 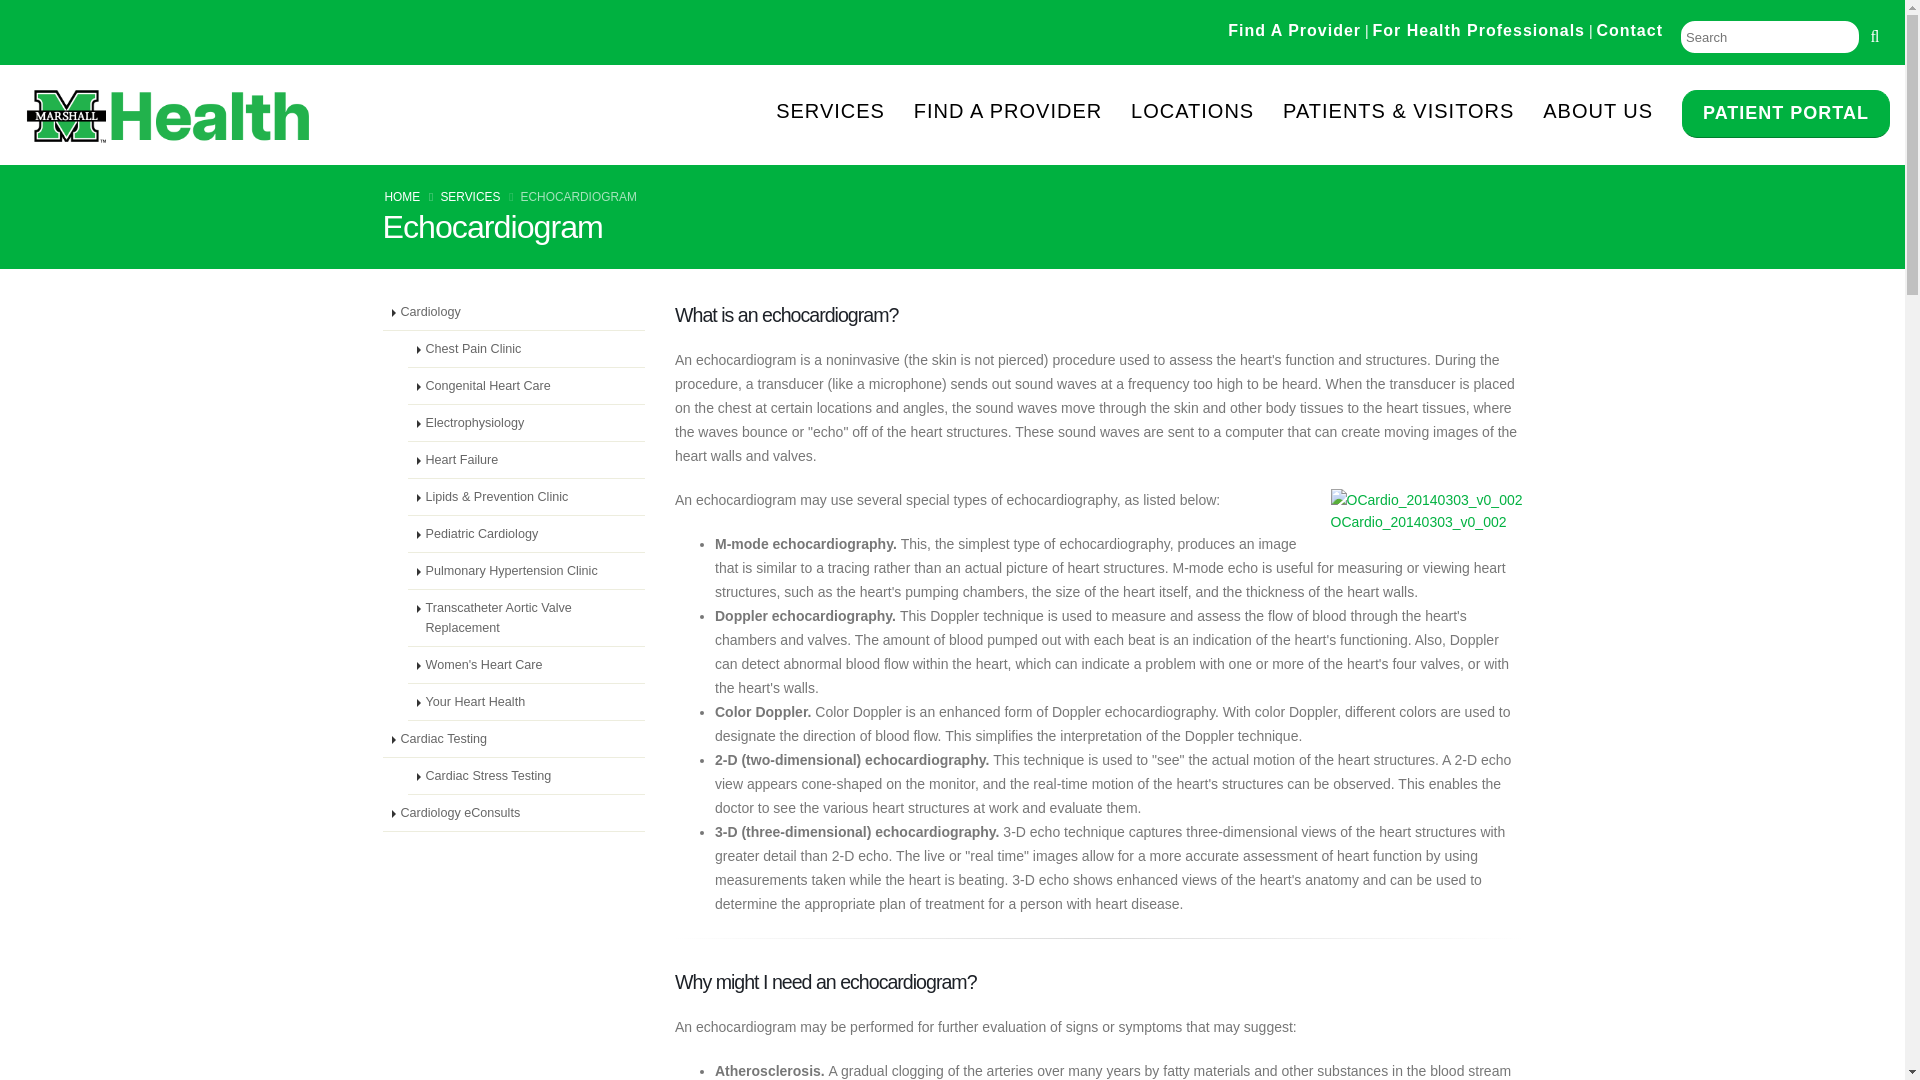 I want to click on Cardiology, so click(x=514, y=312).